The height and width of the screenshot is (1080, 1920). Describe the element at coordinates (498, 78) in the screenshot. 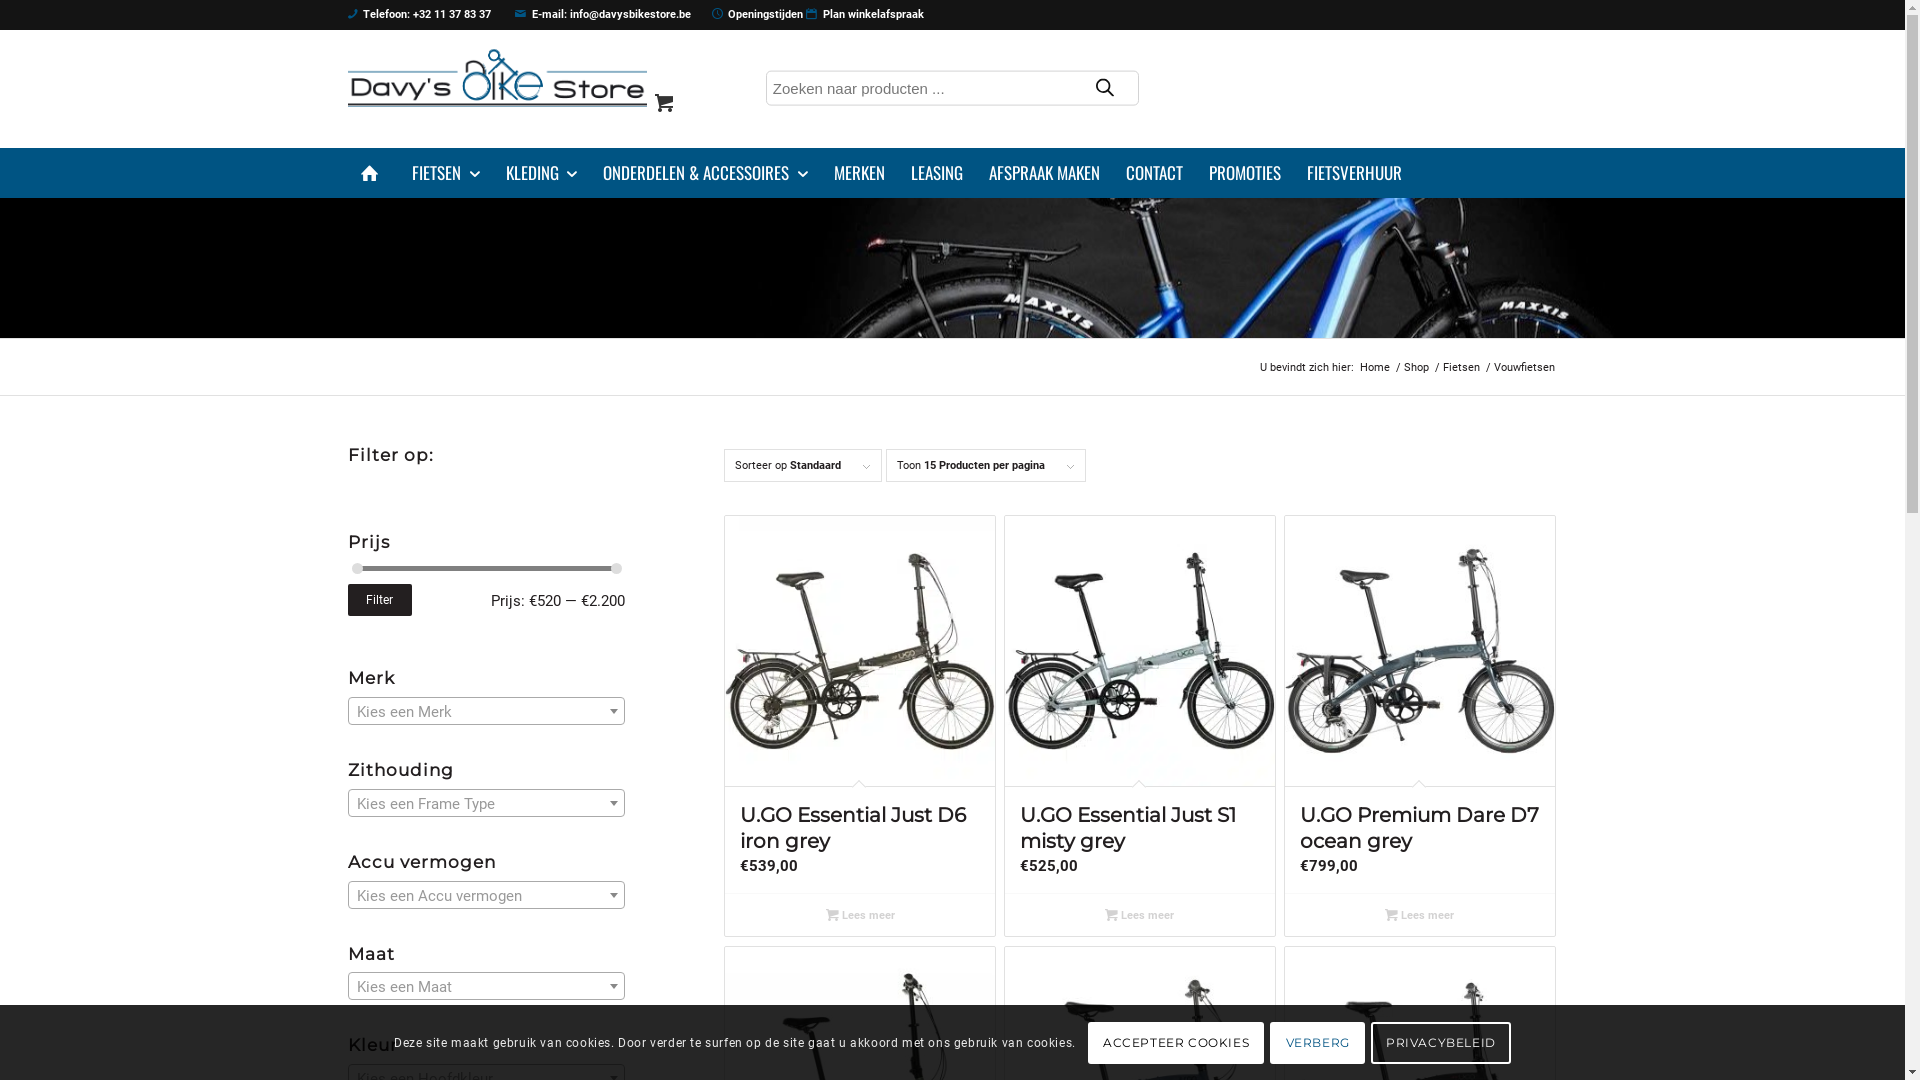

I see `logo` at that location.